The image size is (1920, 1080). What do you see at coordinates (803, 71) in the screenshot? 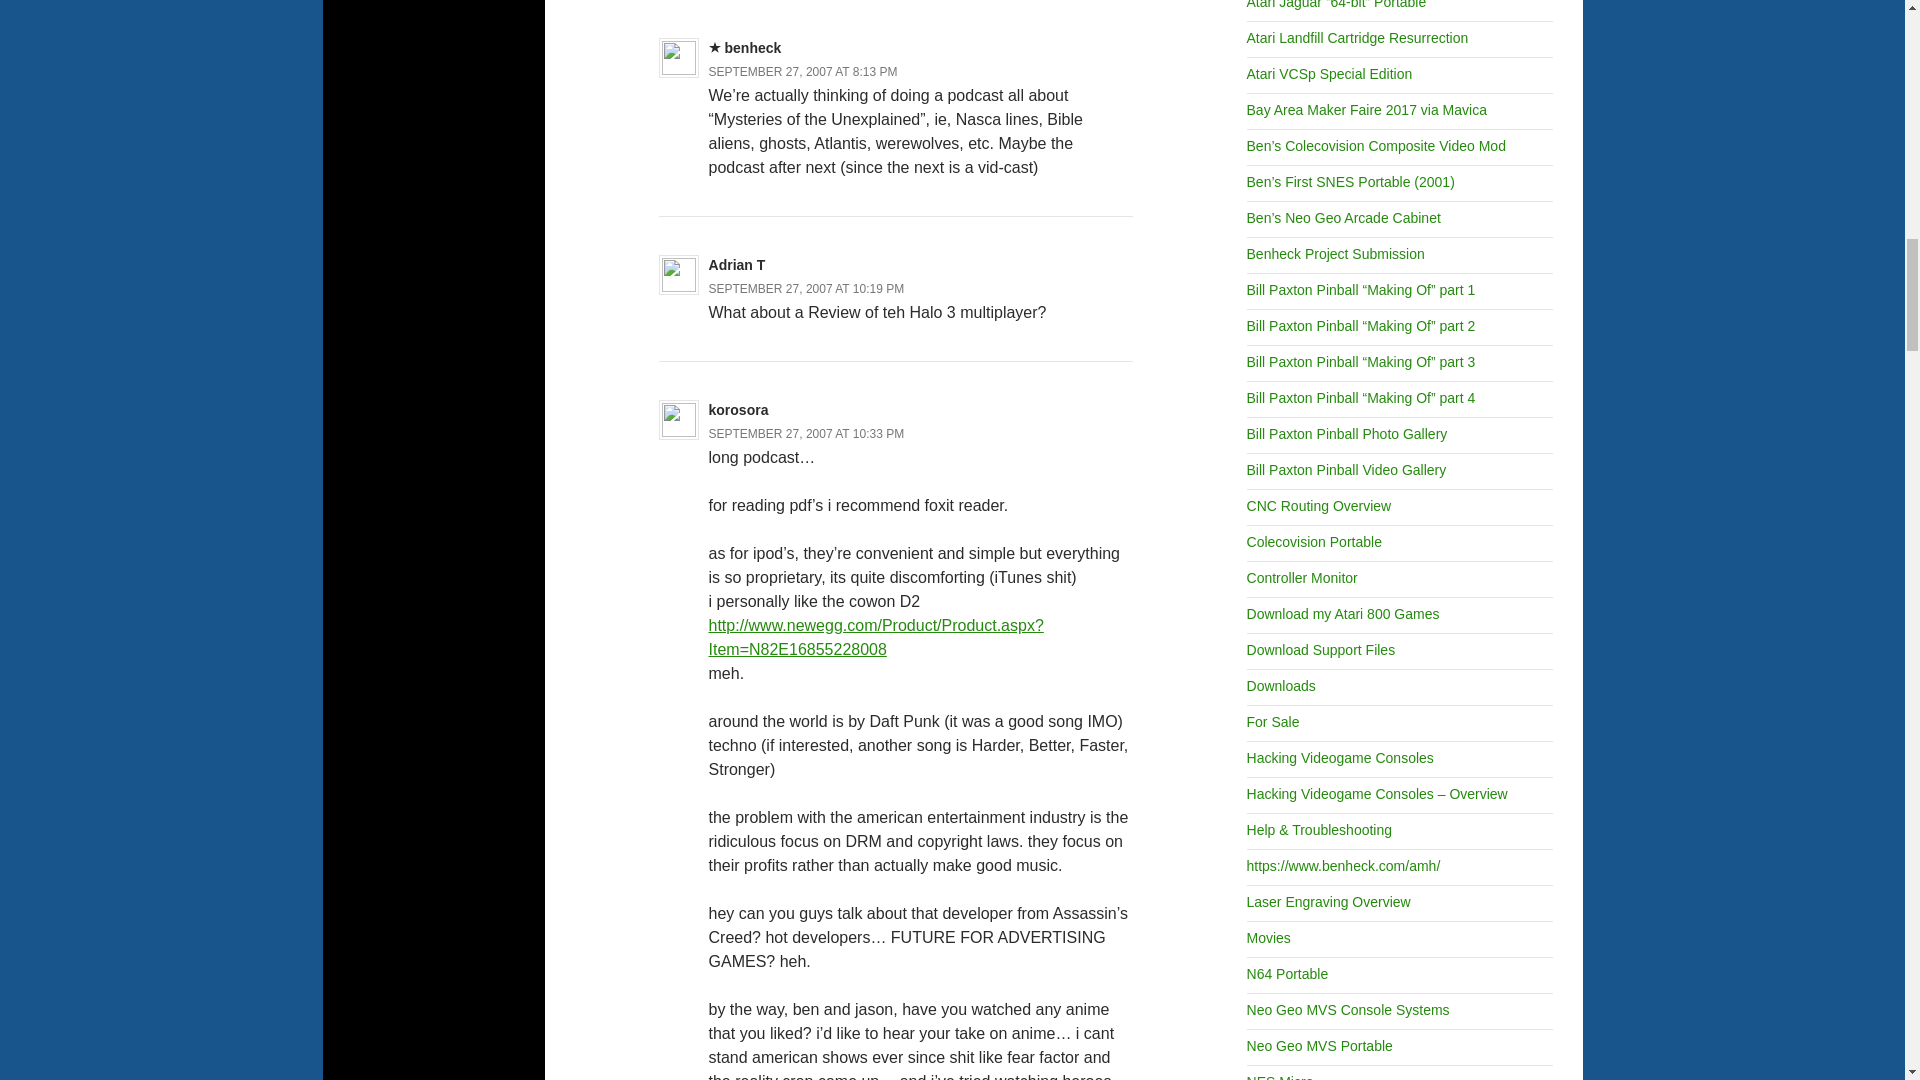
I see `SEPTEMBER 27, 2007 AT 8:13 PM` at bounding box center [803, 71].